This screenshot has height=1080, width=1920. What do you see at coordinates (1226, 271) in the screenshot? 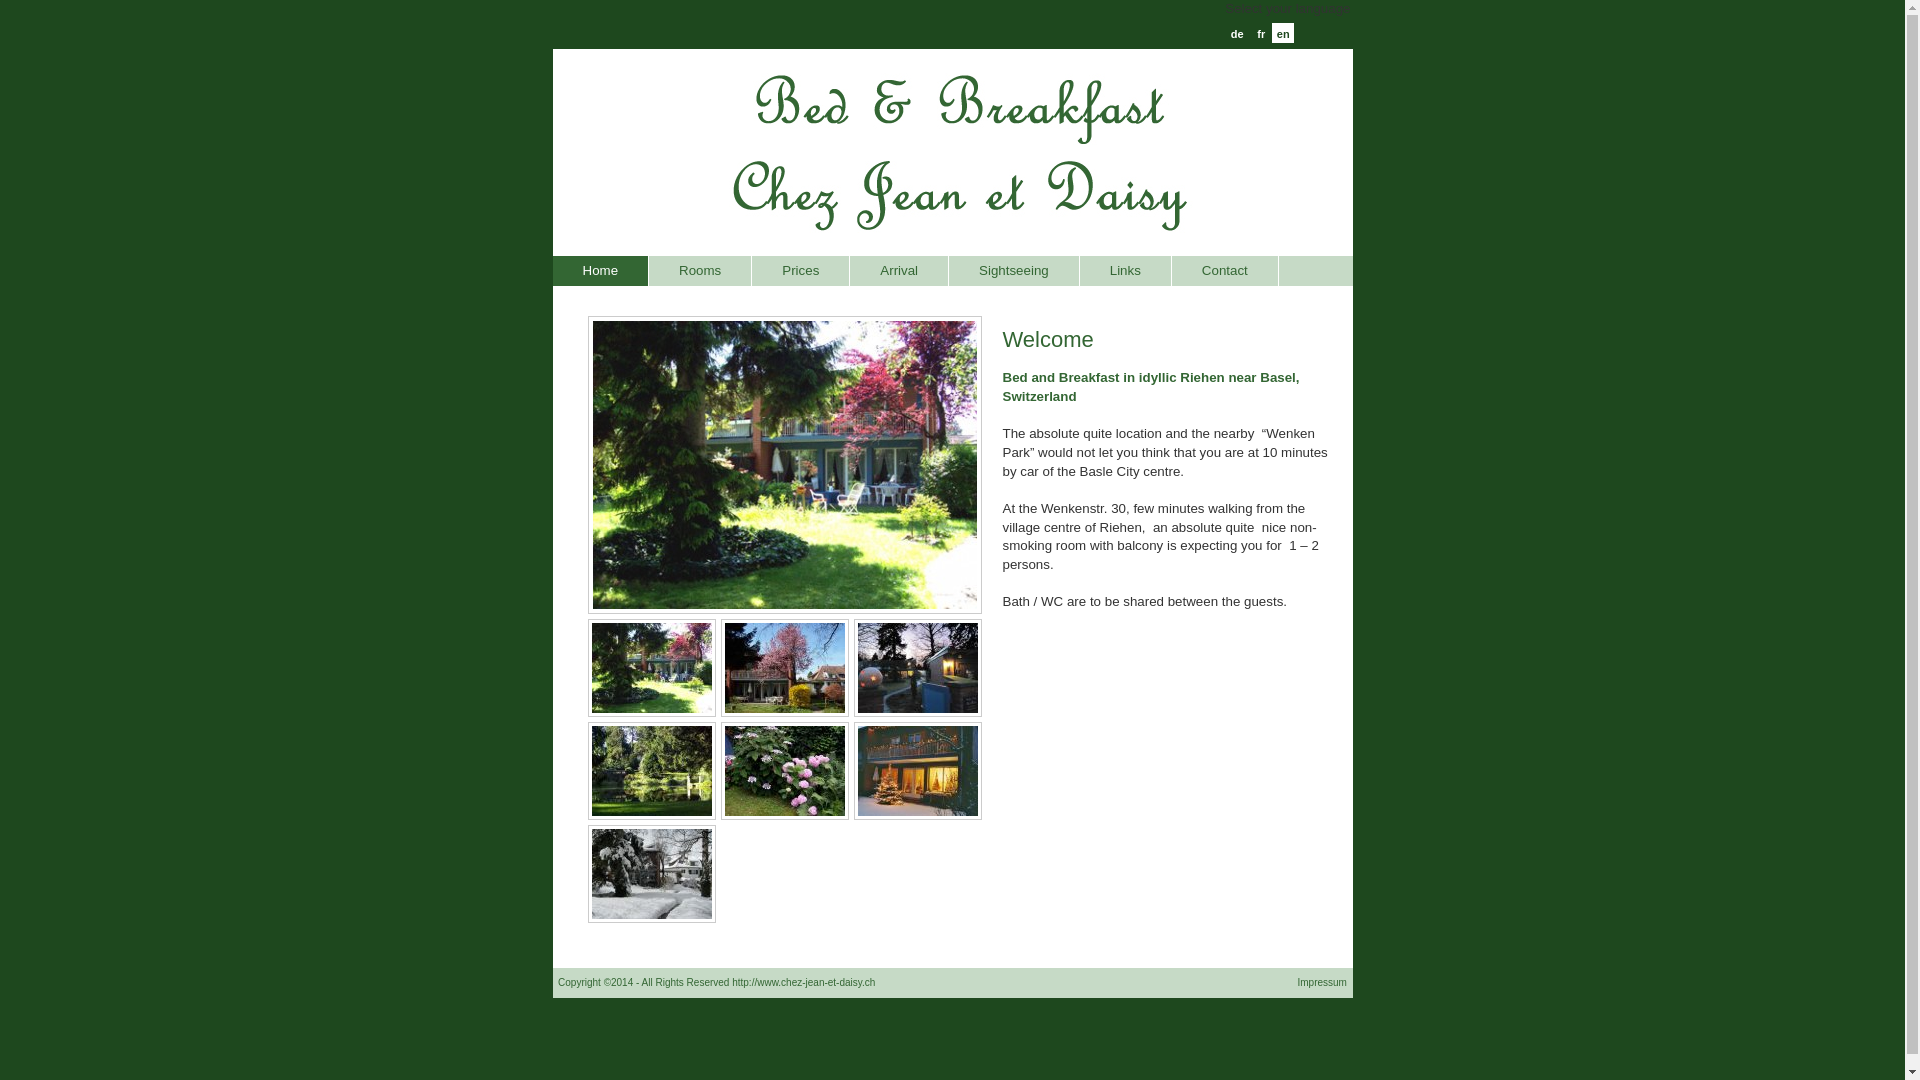
I see `Contact` at bounding box center [1226, 271].